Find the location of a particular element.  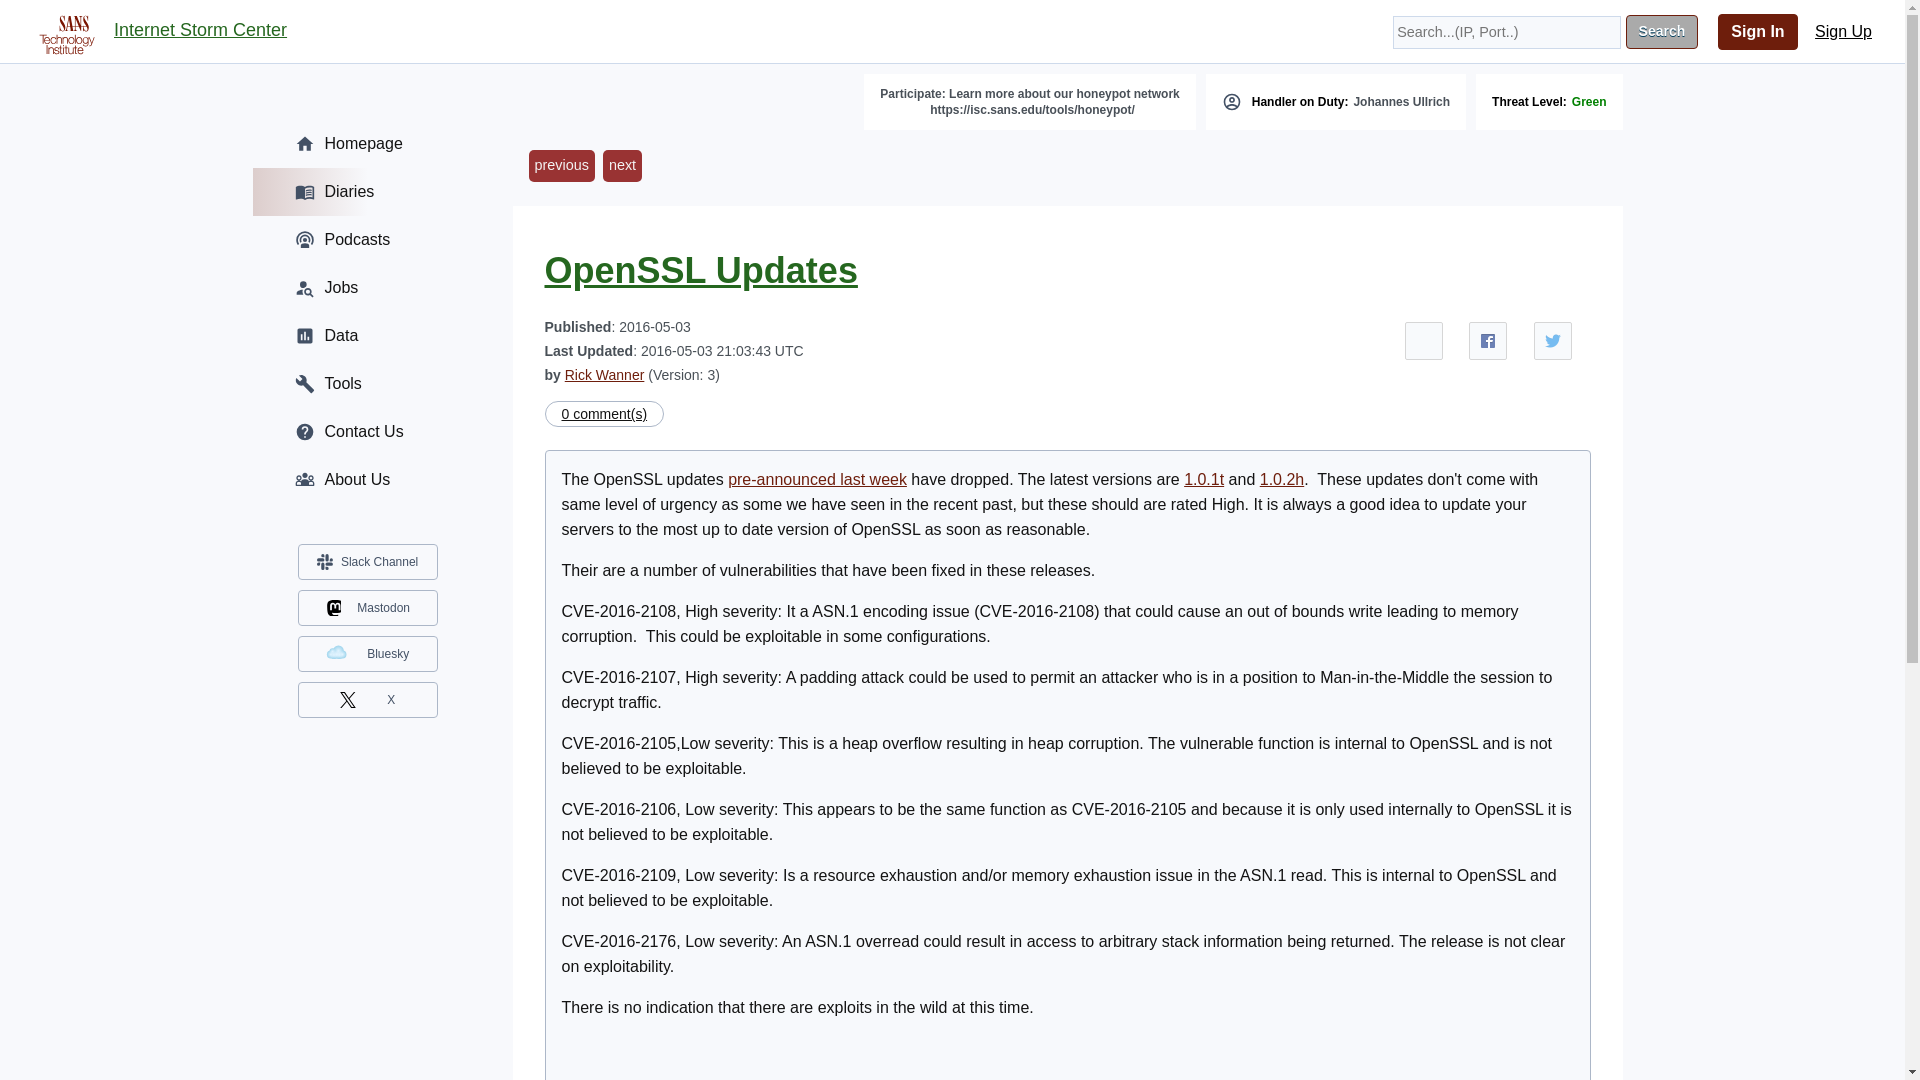

Rick Wanner is located at coordinates (604, 375).